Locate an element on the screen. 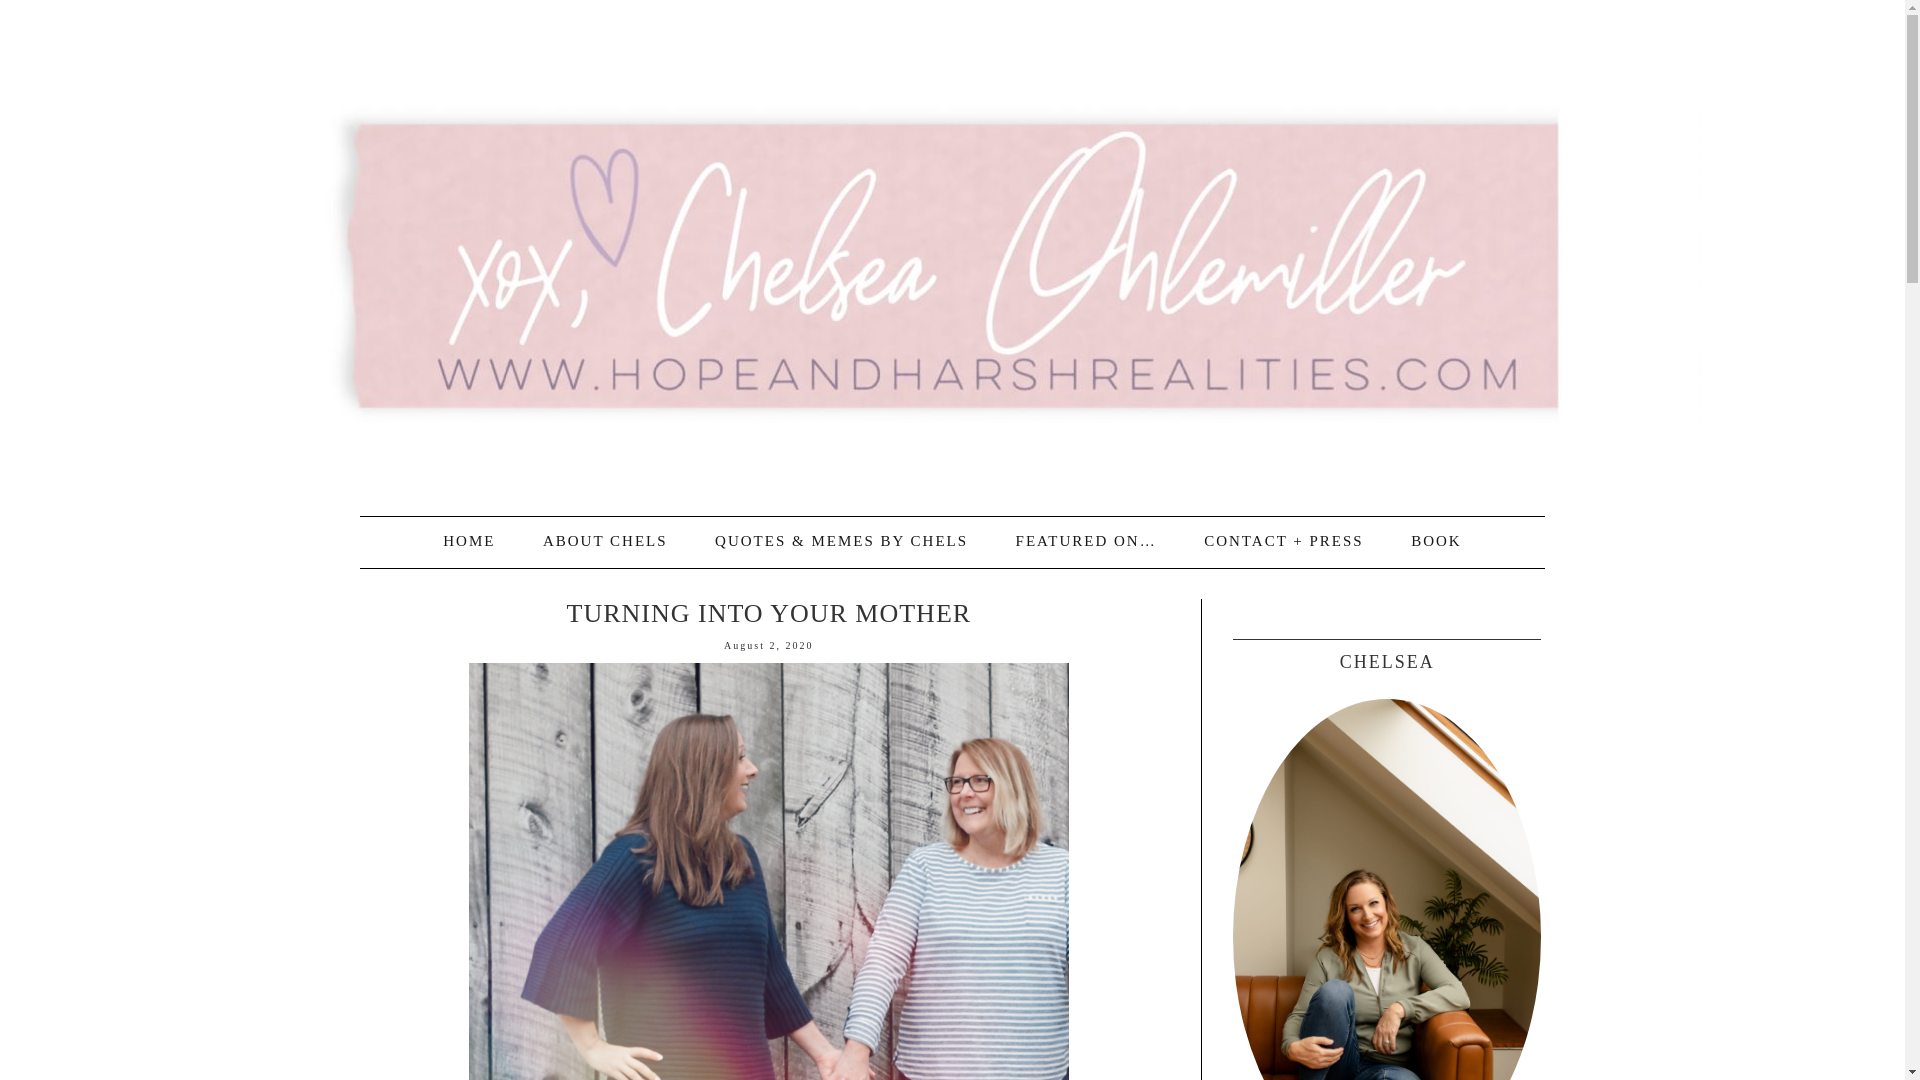  HOME is located at coordinates (468, 540).